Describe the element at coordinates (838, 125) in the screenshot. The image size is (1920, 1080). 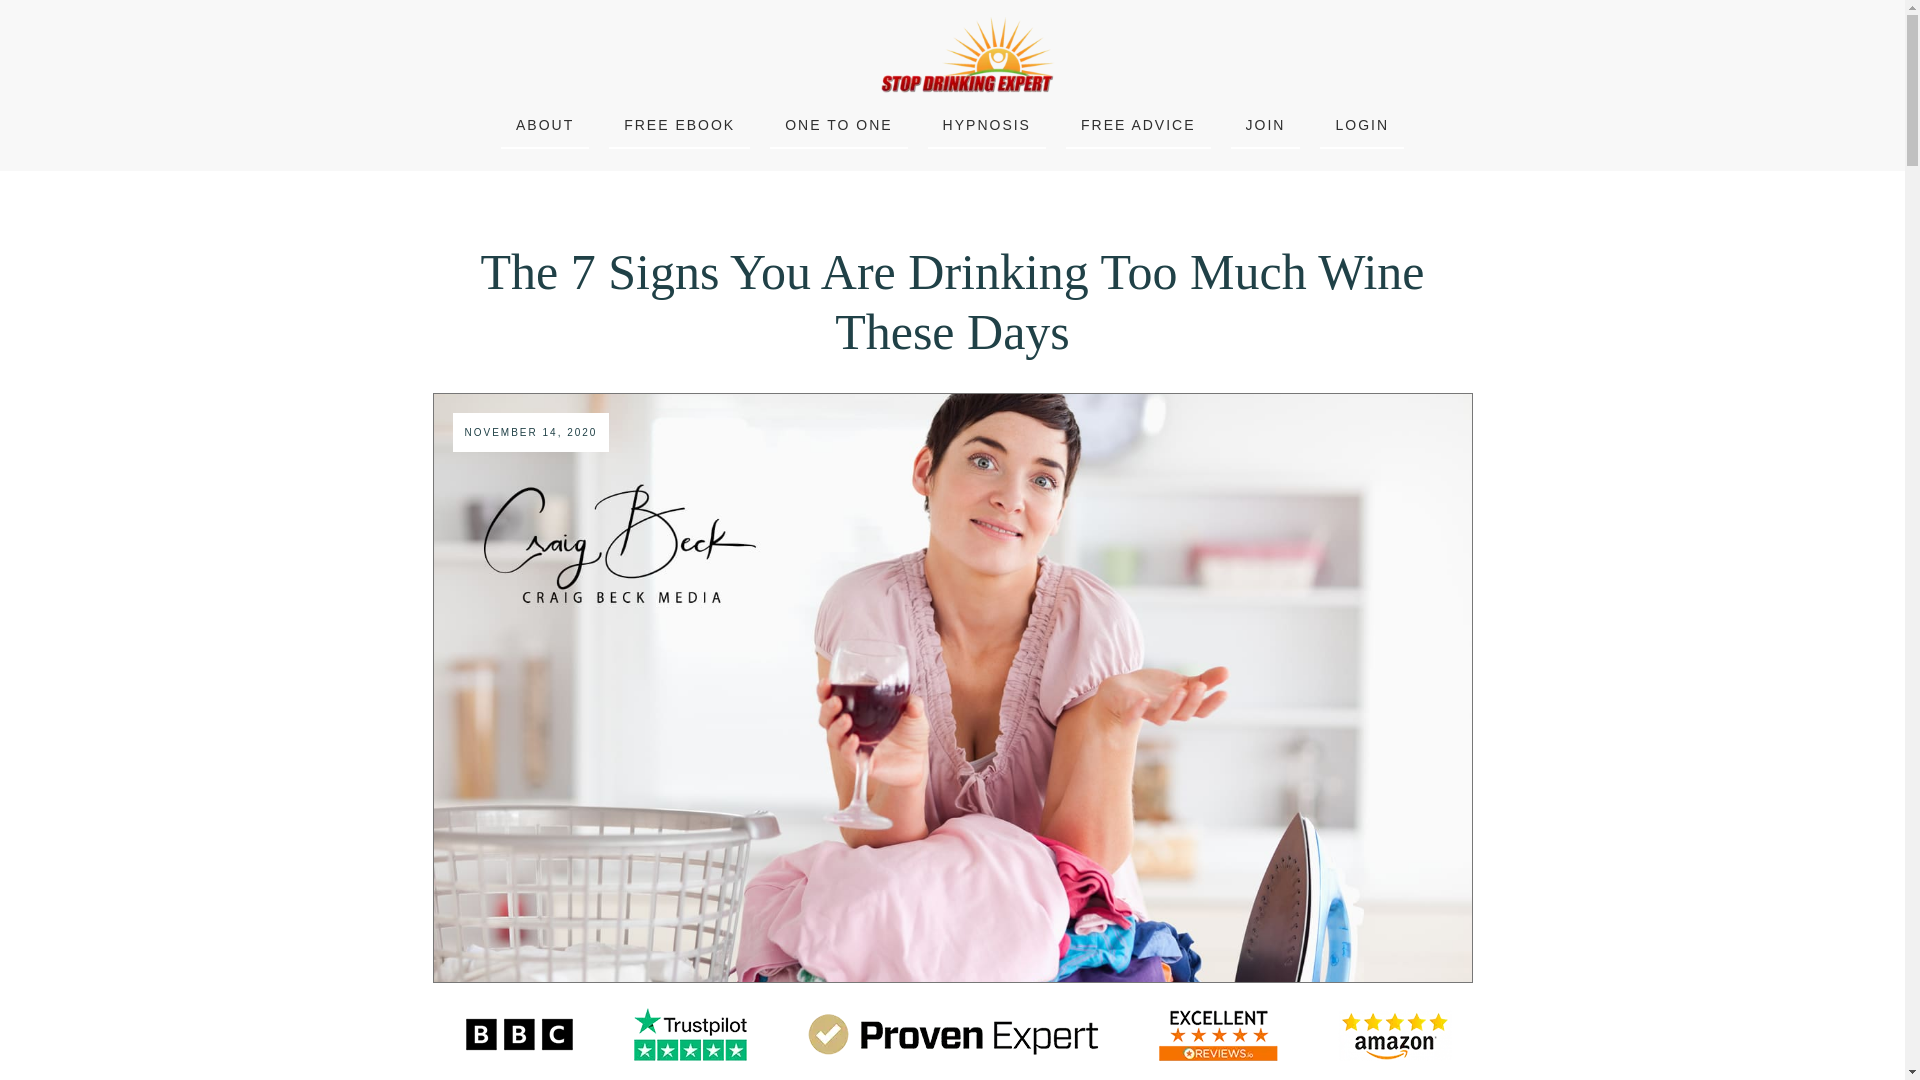
I see `ONE TO ONE` at that location.